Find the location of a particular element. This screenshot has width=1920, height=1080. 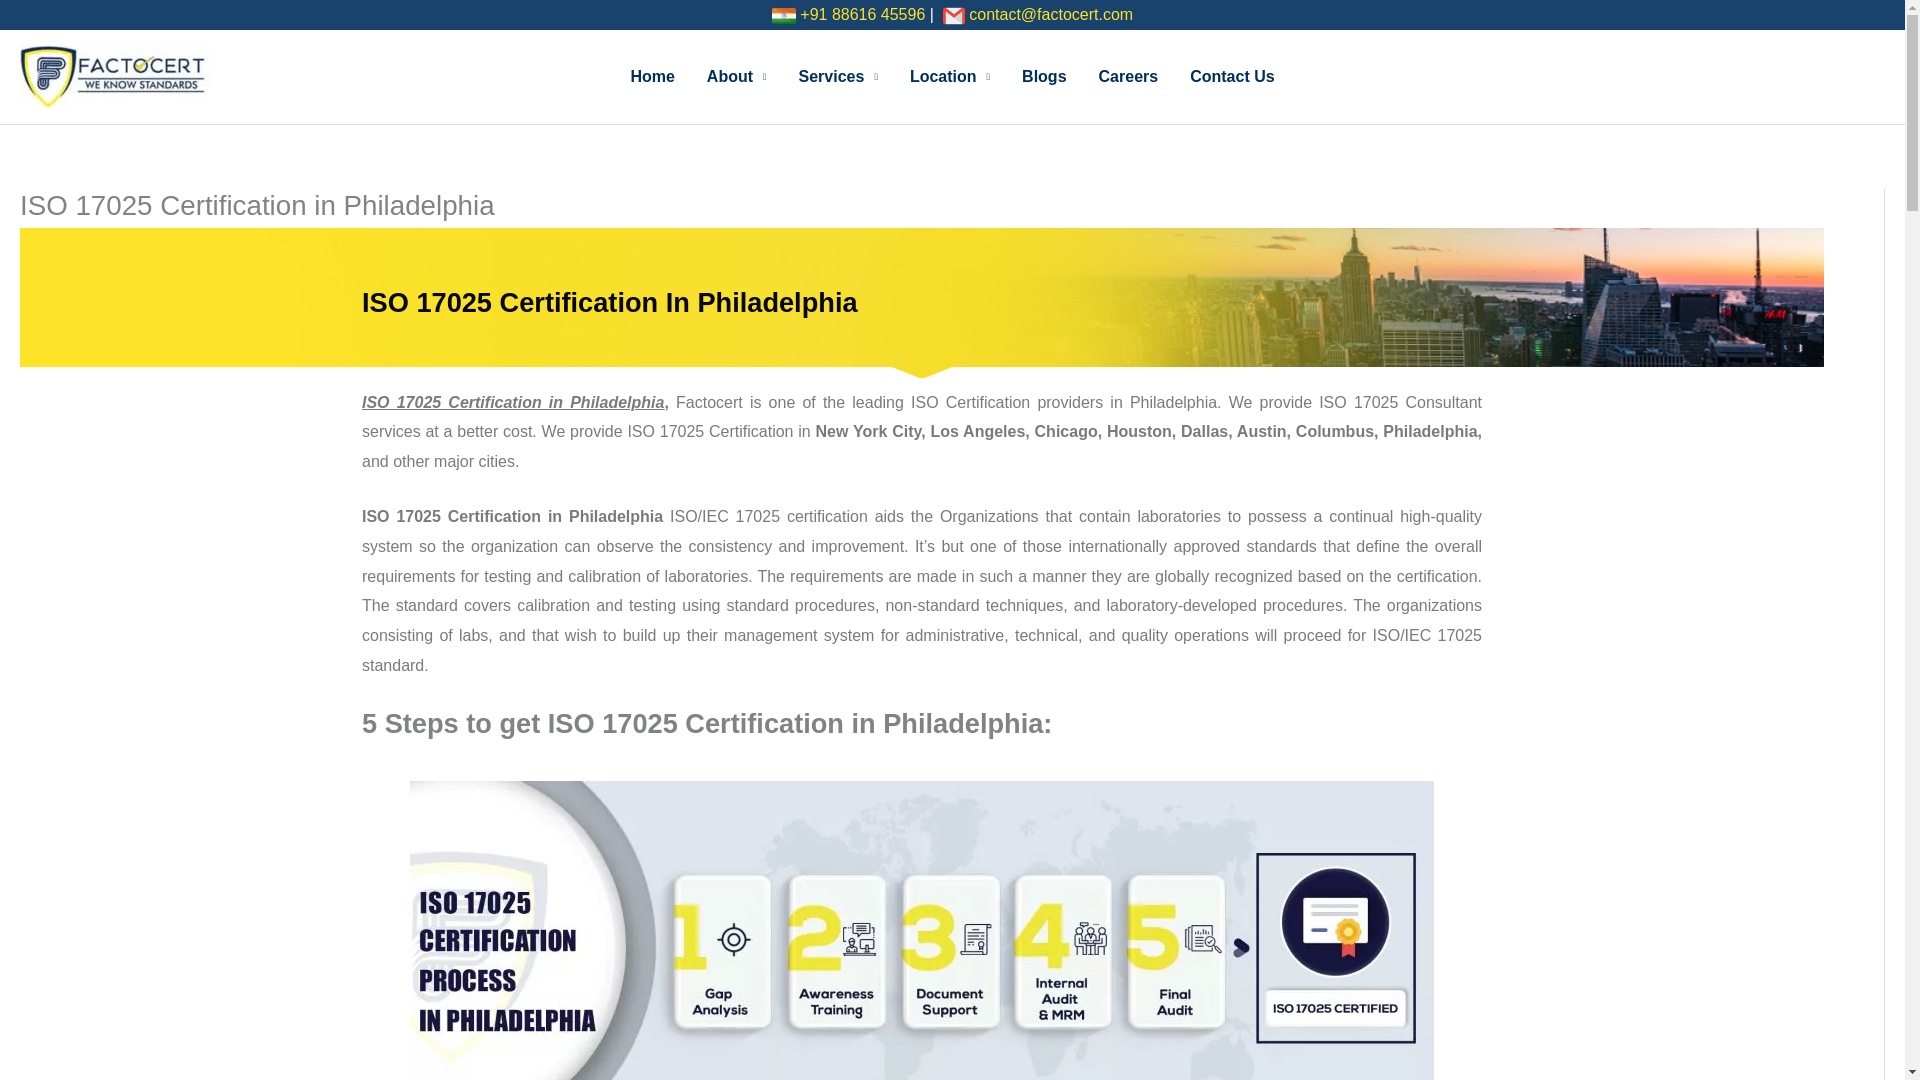

Services is located at coordinates (838, 76).